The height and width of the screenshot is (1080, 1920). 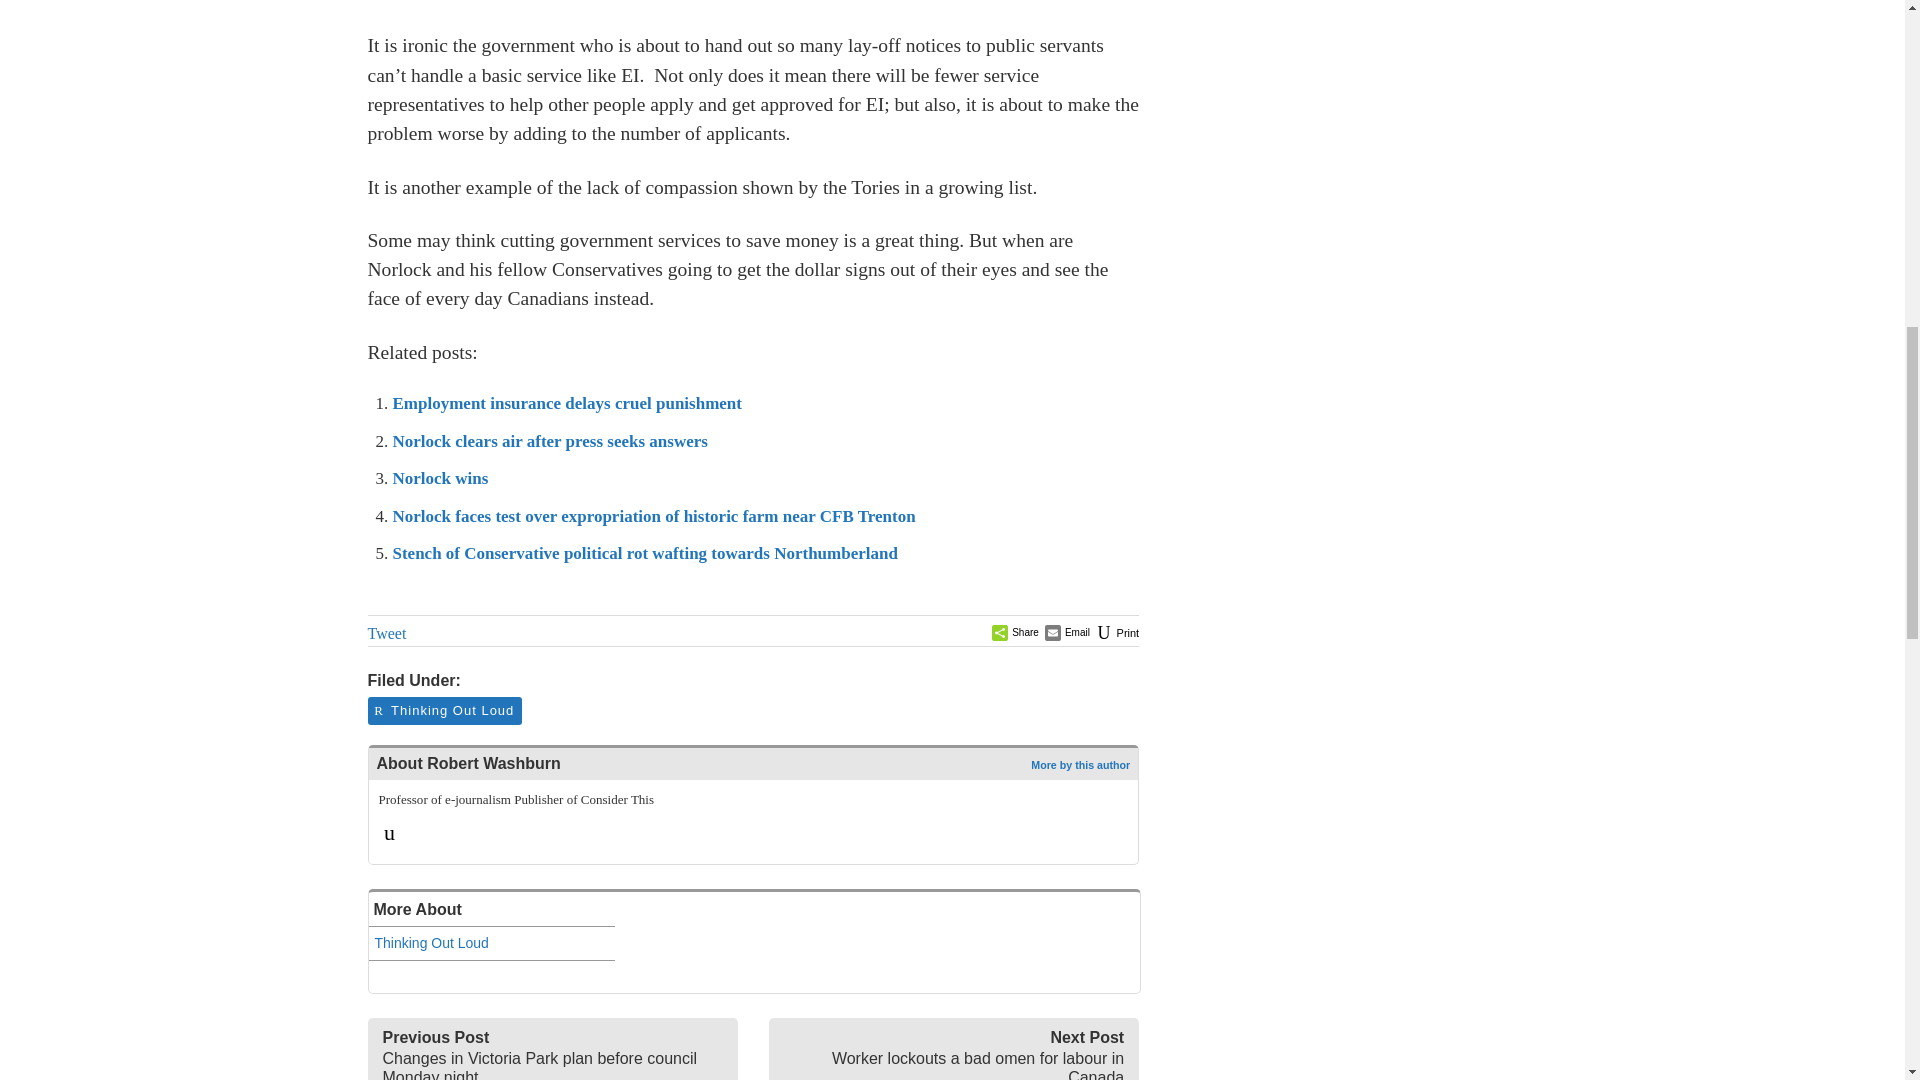 What do you see at coordinates (491, 943) in the screenshot?
I see `Thinking Out Loud` at bounding box center [491, 943].